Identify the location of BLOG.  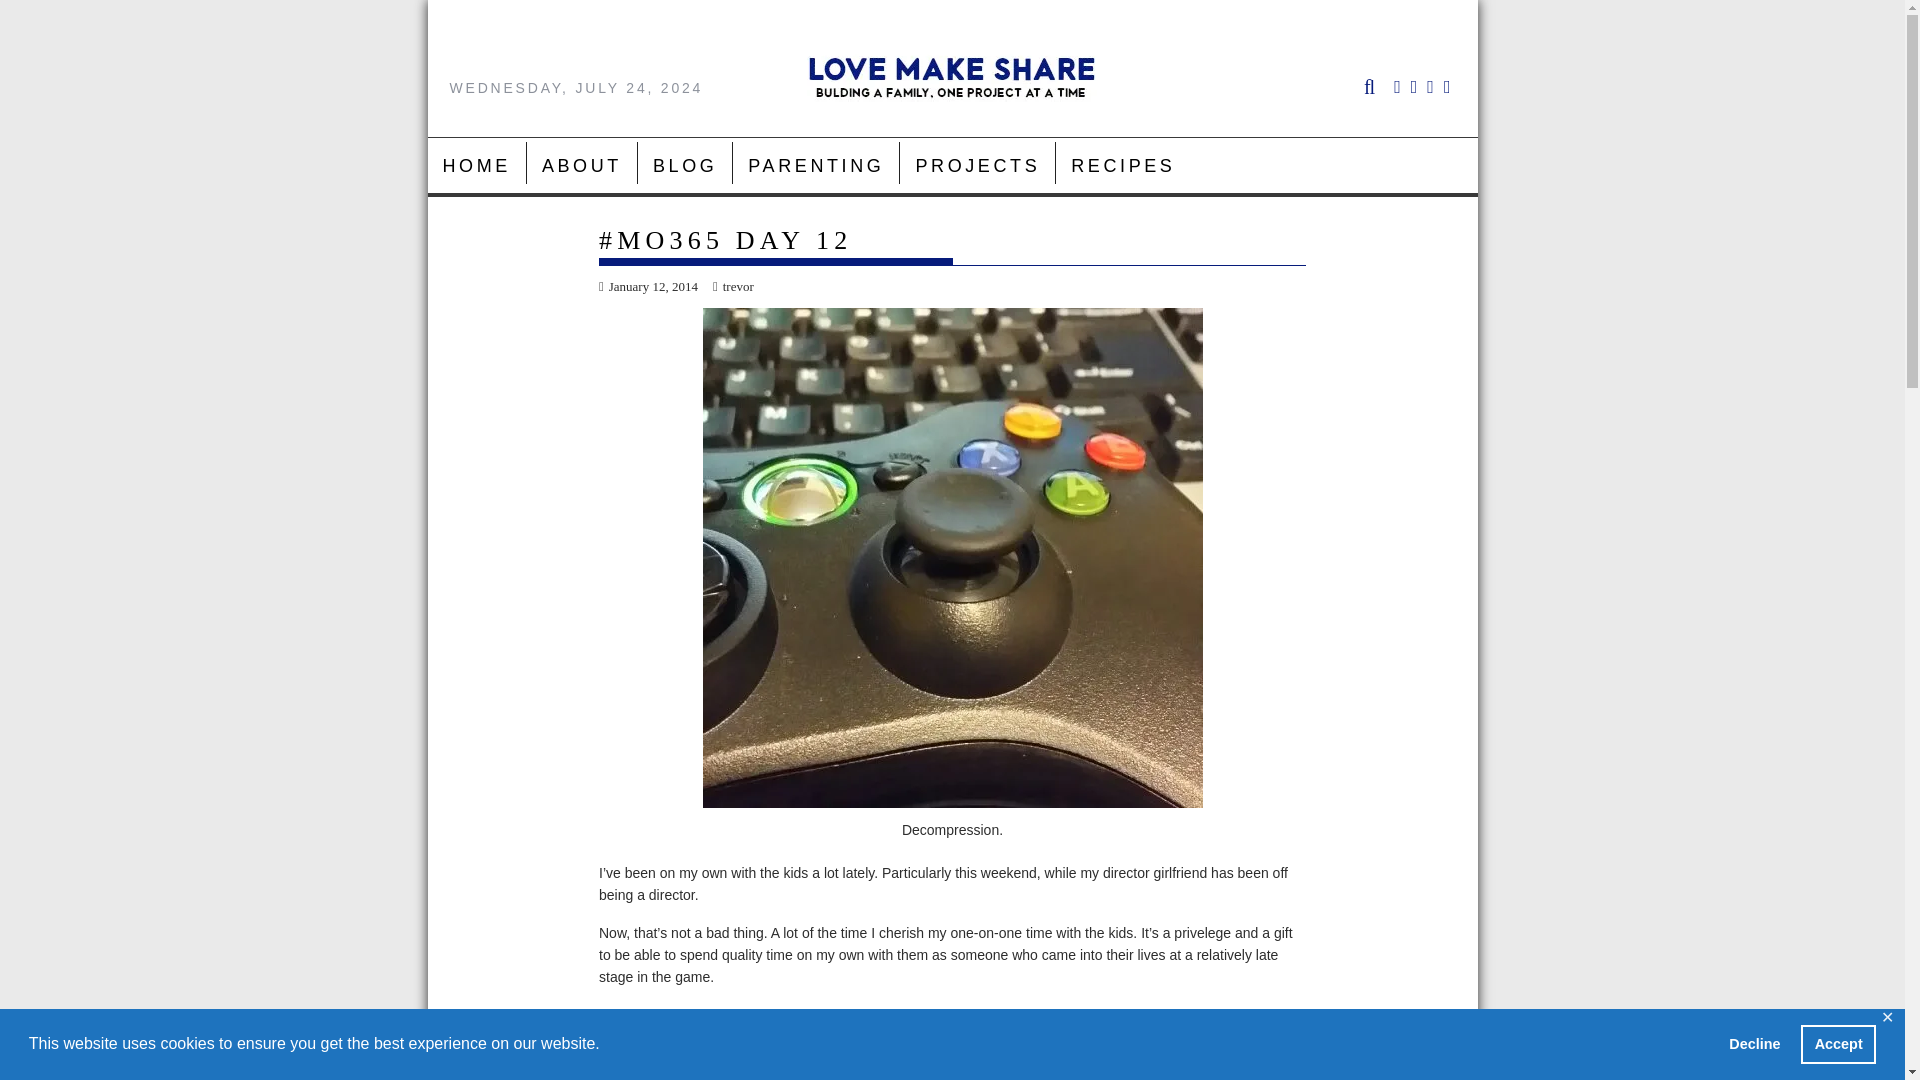
(684, 166).